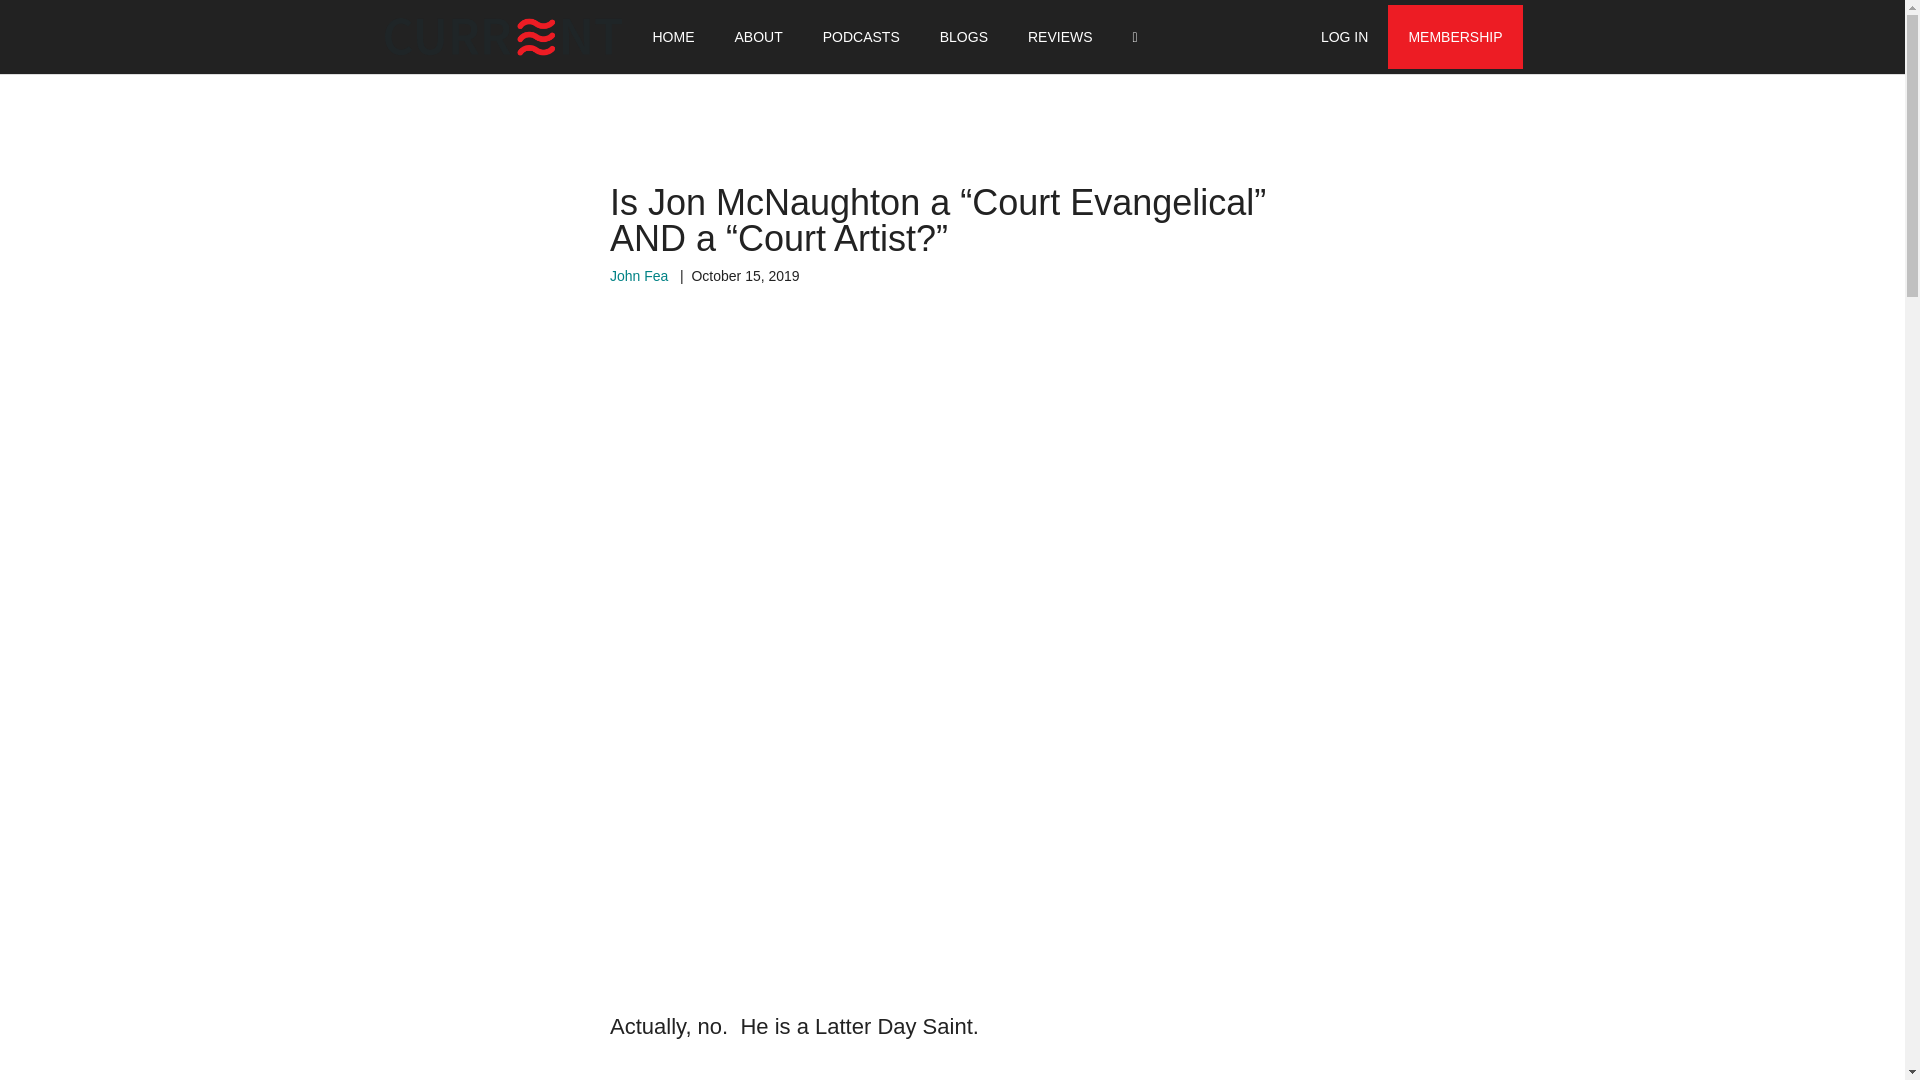  Describe the element at coordinates (1344, 37) in the screenshot. I see `LOG IN` at that location.